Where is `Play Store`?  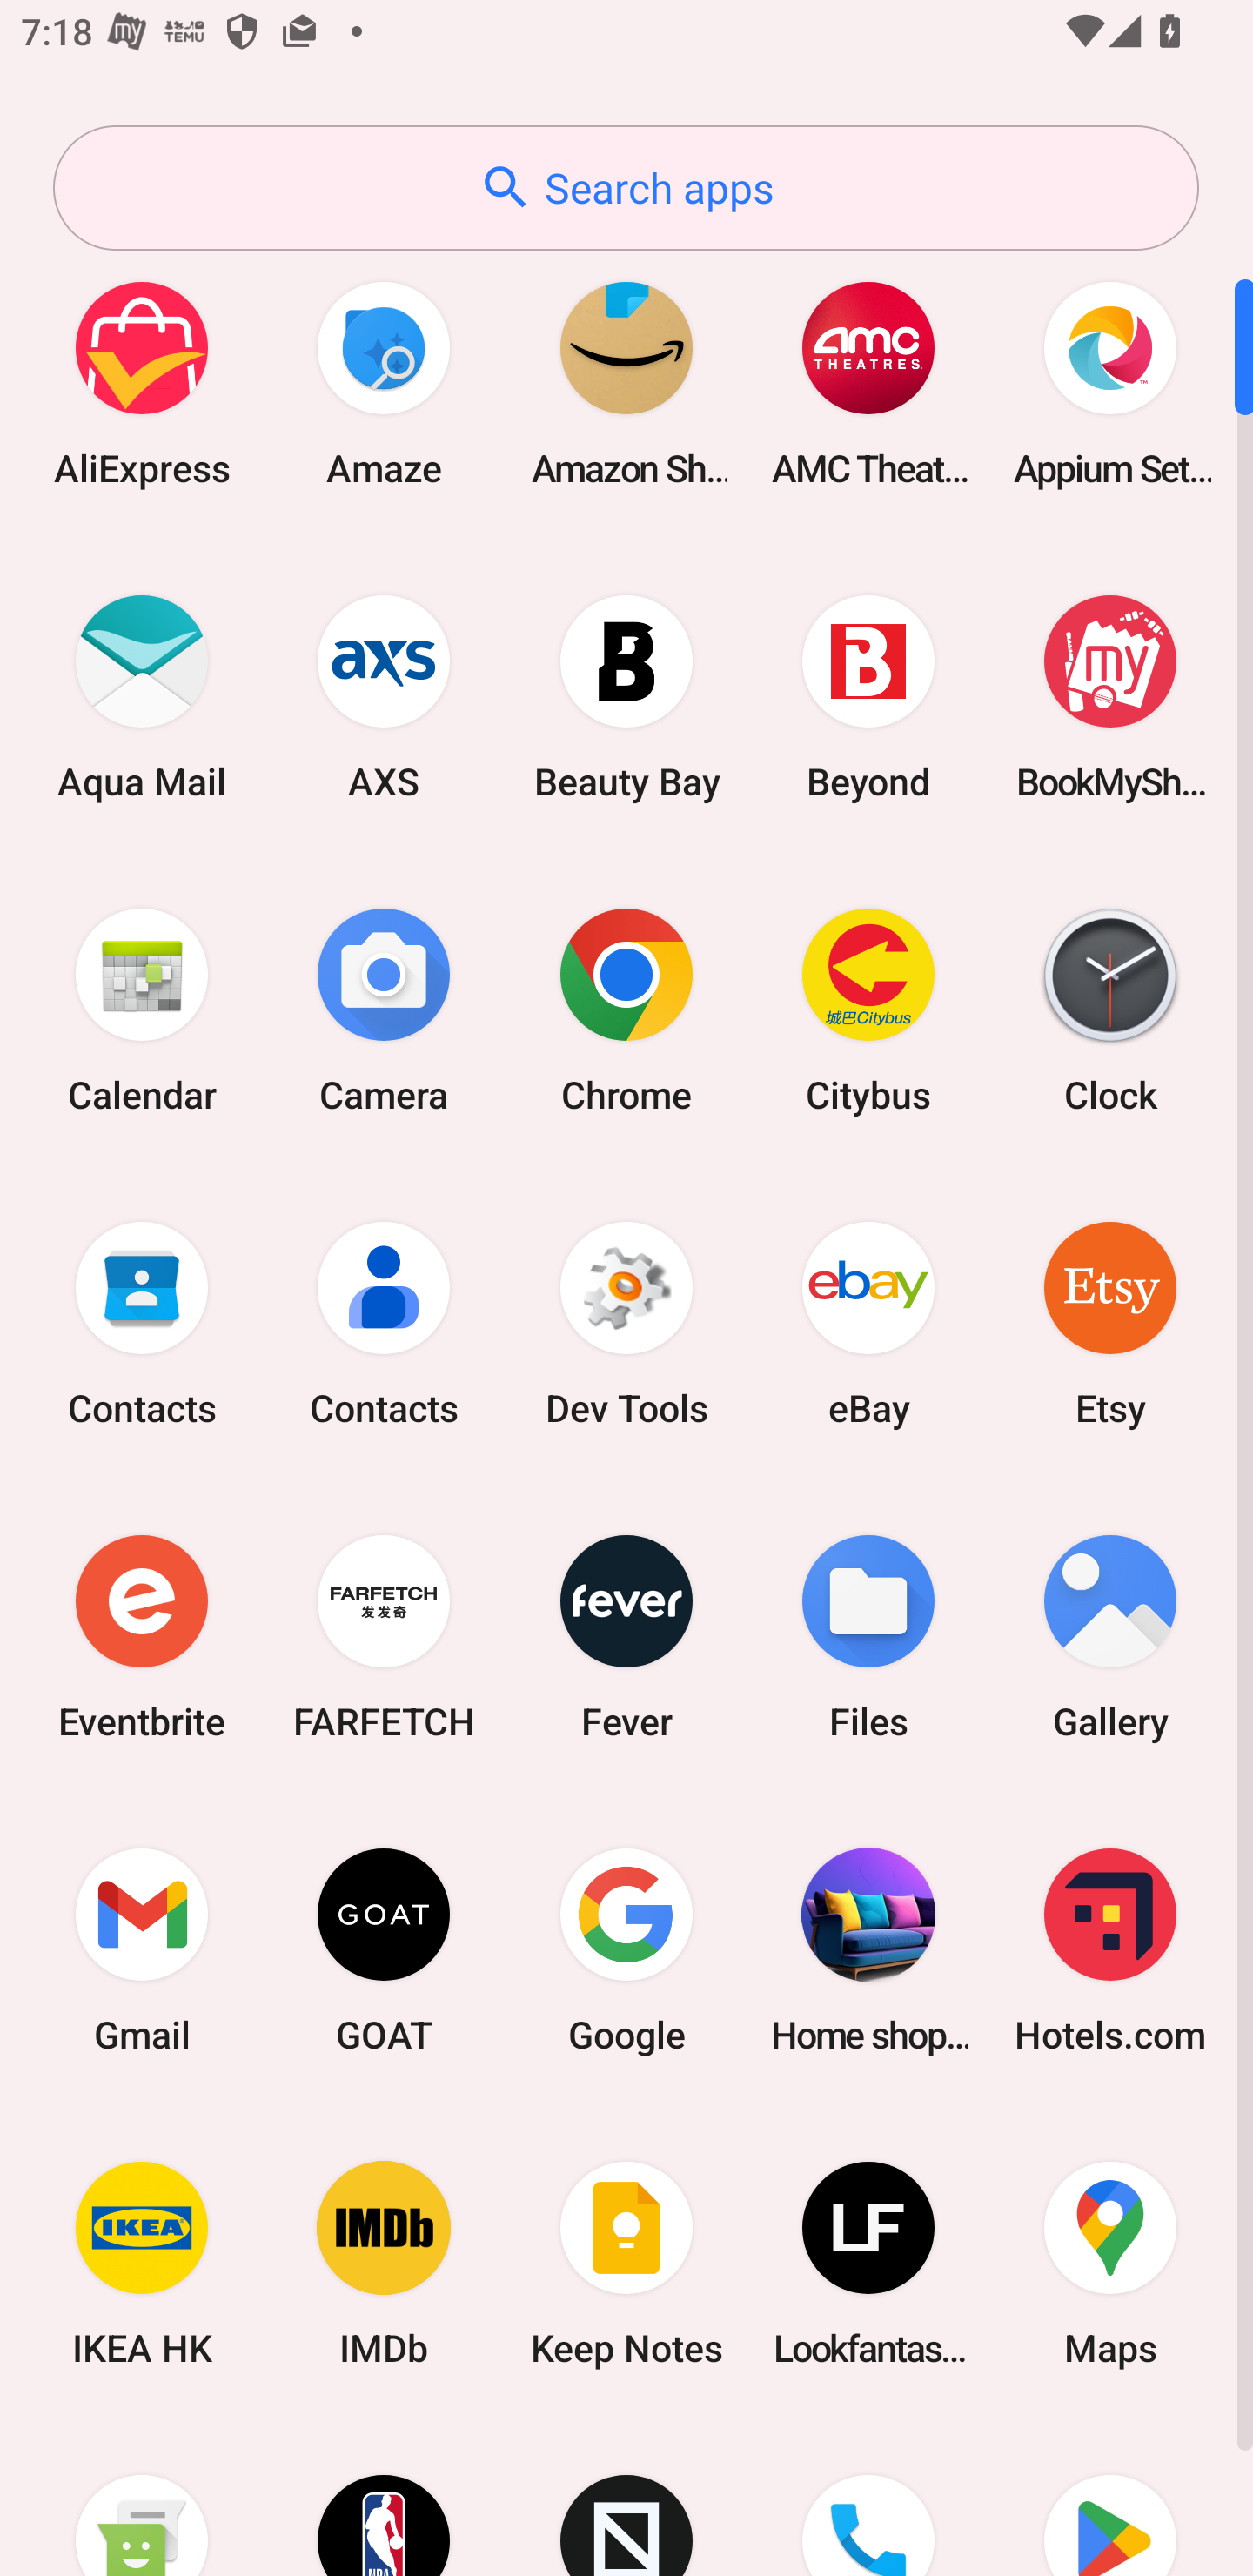 Play Store is located at coordinates (1110, 2499).